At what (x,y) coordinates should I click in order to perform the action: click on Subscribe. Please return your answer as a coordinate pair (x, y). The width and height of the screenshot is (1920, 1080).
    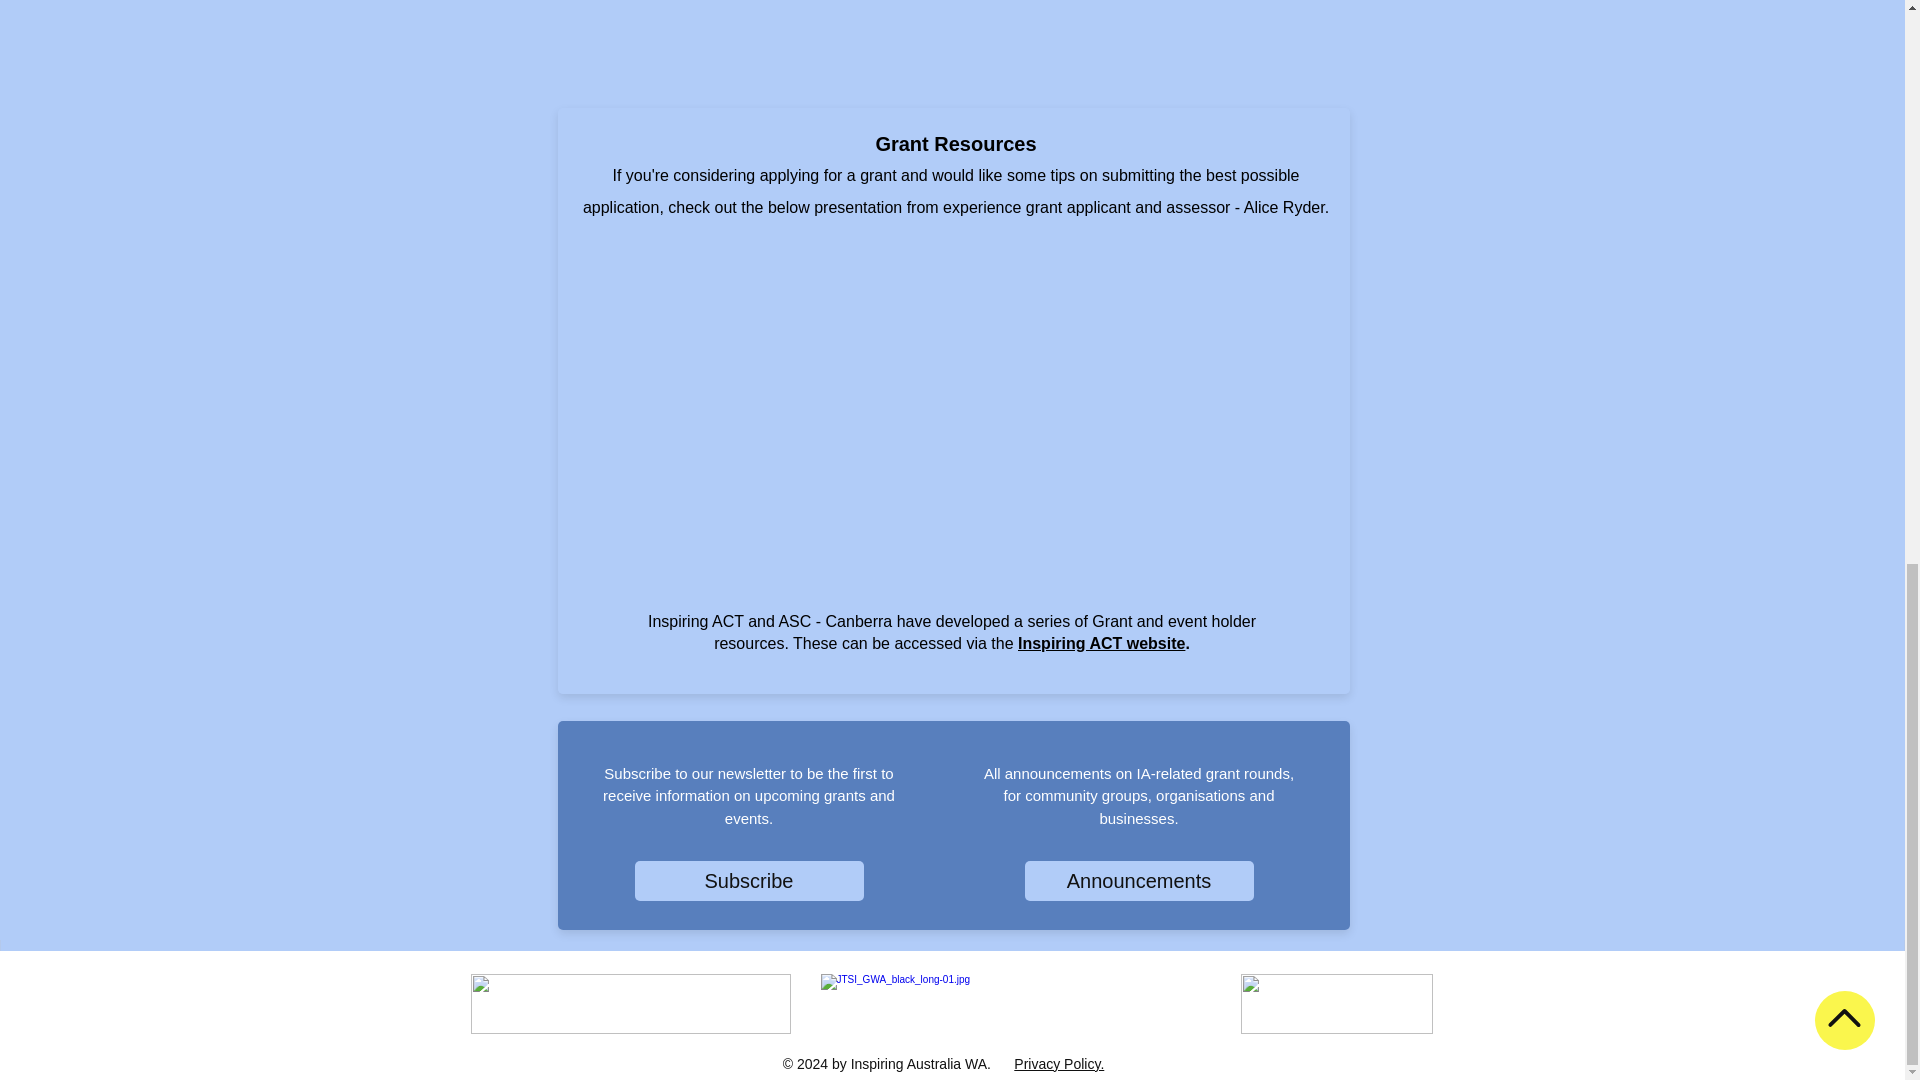
    Looking at the image, I should click on (748, 880).